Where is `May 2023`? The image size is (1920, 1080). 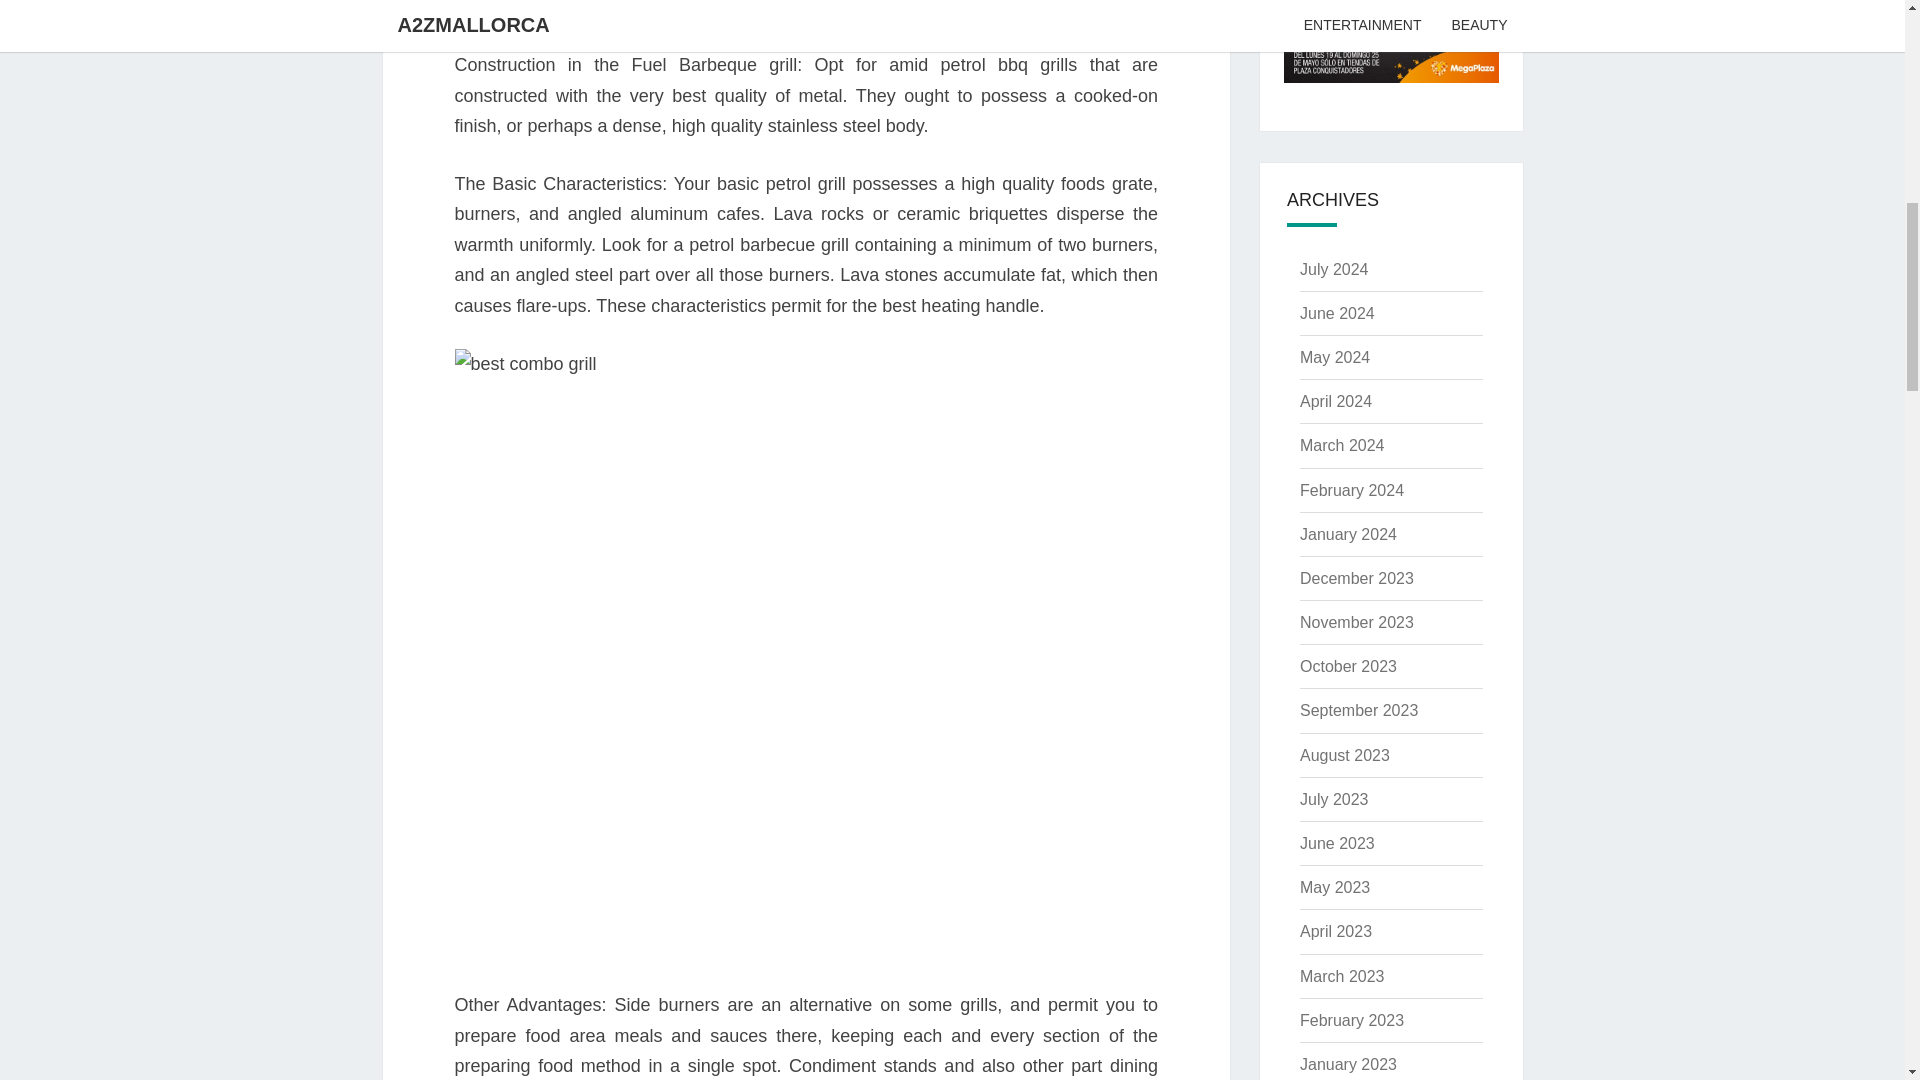
May 2023 is located at coordinates (1334, 888).